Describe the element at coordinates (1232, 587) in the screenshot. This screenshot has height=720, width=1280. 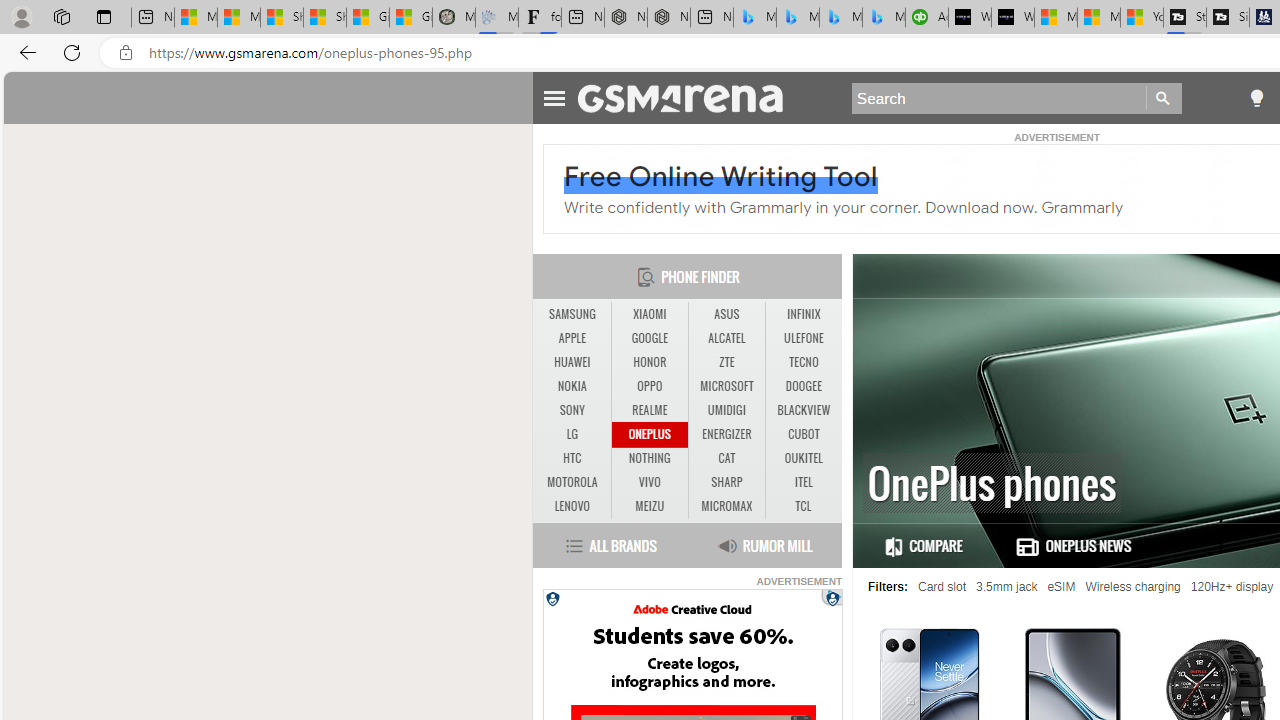
I see `120Hz+ display` at that location.